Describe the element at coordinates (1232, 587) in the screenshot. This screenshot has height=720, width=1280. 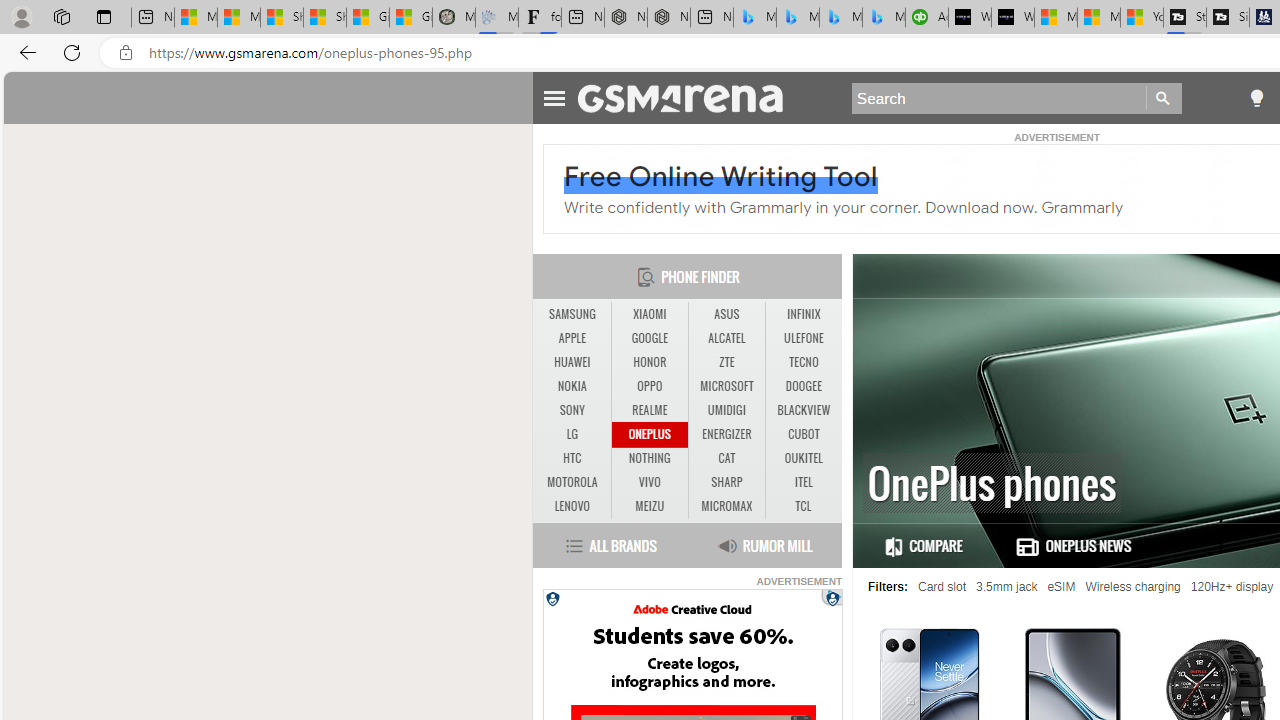
I see `120Hz+ display` at that location.